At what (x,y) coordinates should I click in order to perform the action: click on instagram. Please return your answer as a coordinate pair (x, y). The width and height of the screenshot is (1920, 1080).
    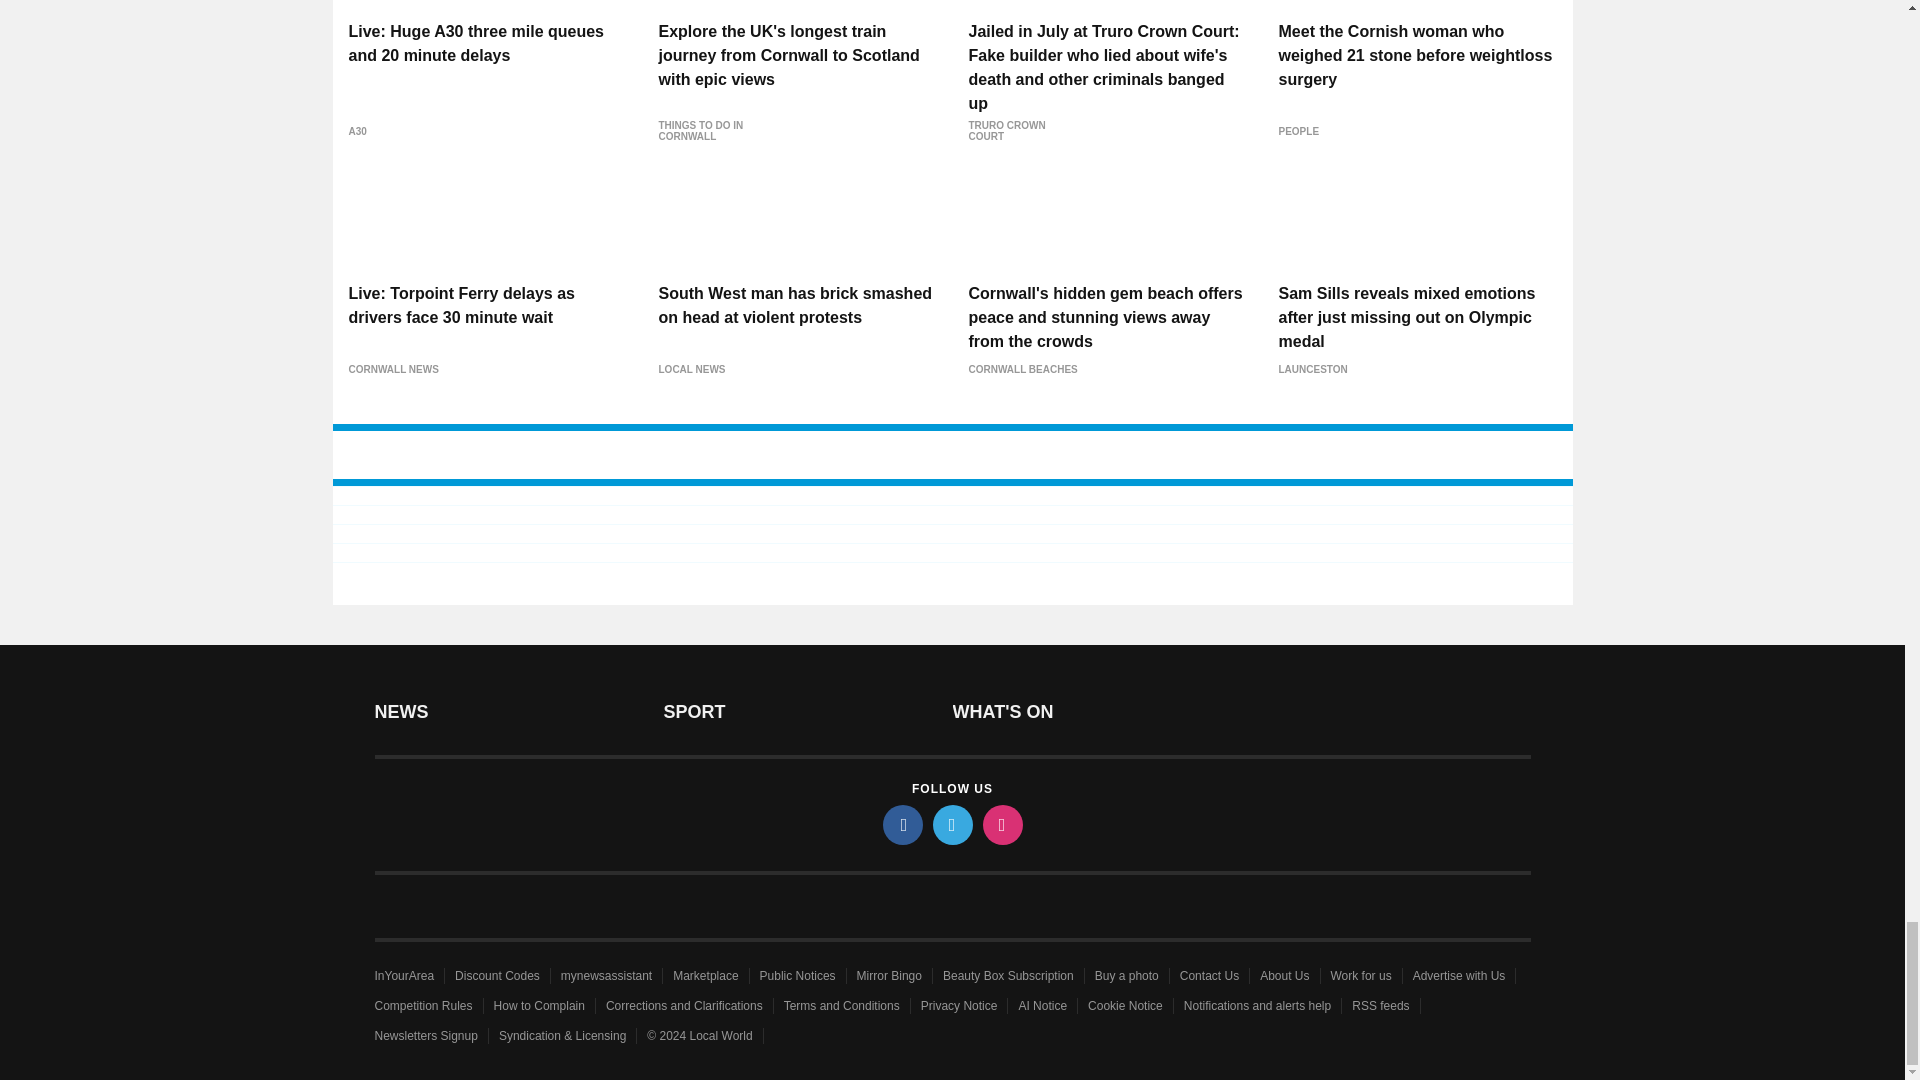
    Looking at the image, I should click on (1001, 824).